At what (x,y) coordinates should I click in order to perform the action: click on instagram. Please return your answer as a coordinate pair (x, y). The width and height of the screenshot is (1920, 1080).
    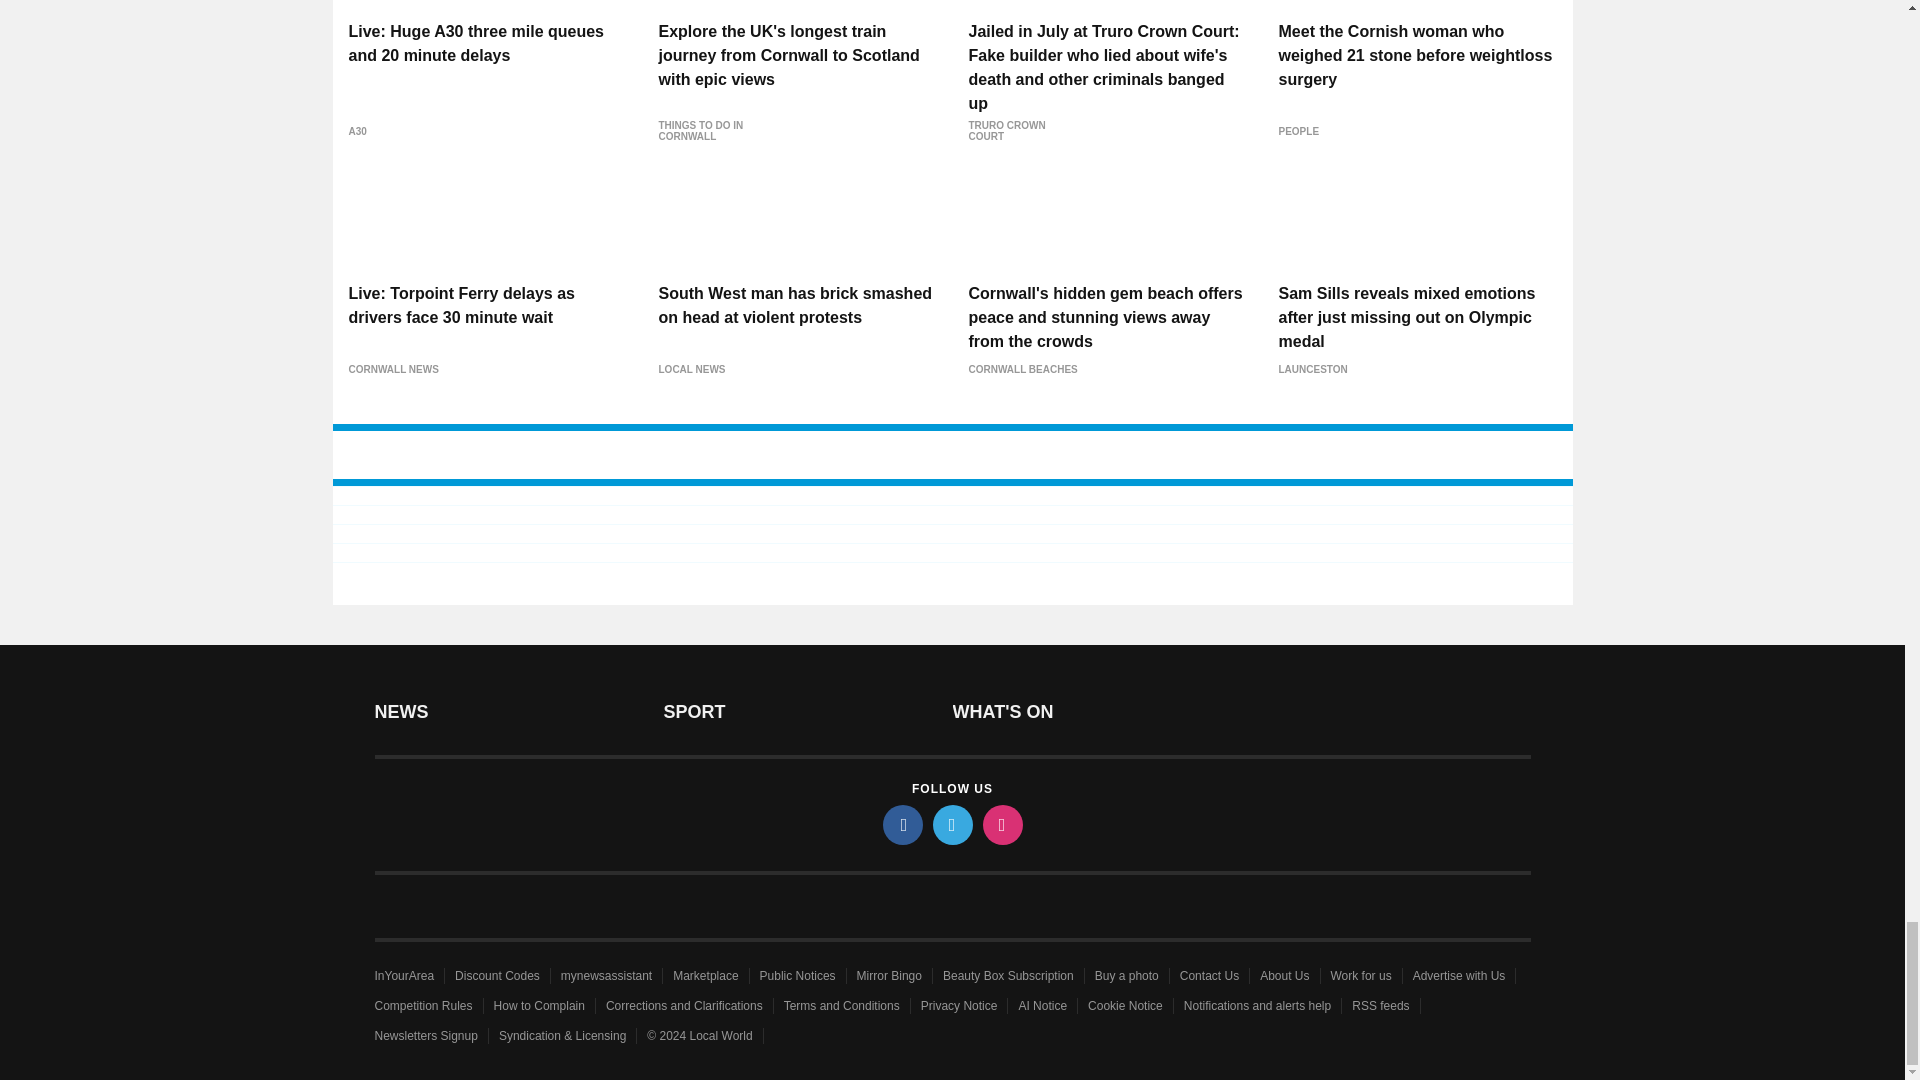
    Looking at the image, I should click on (1001, 824).